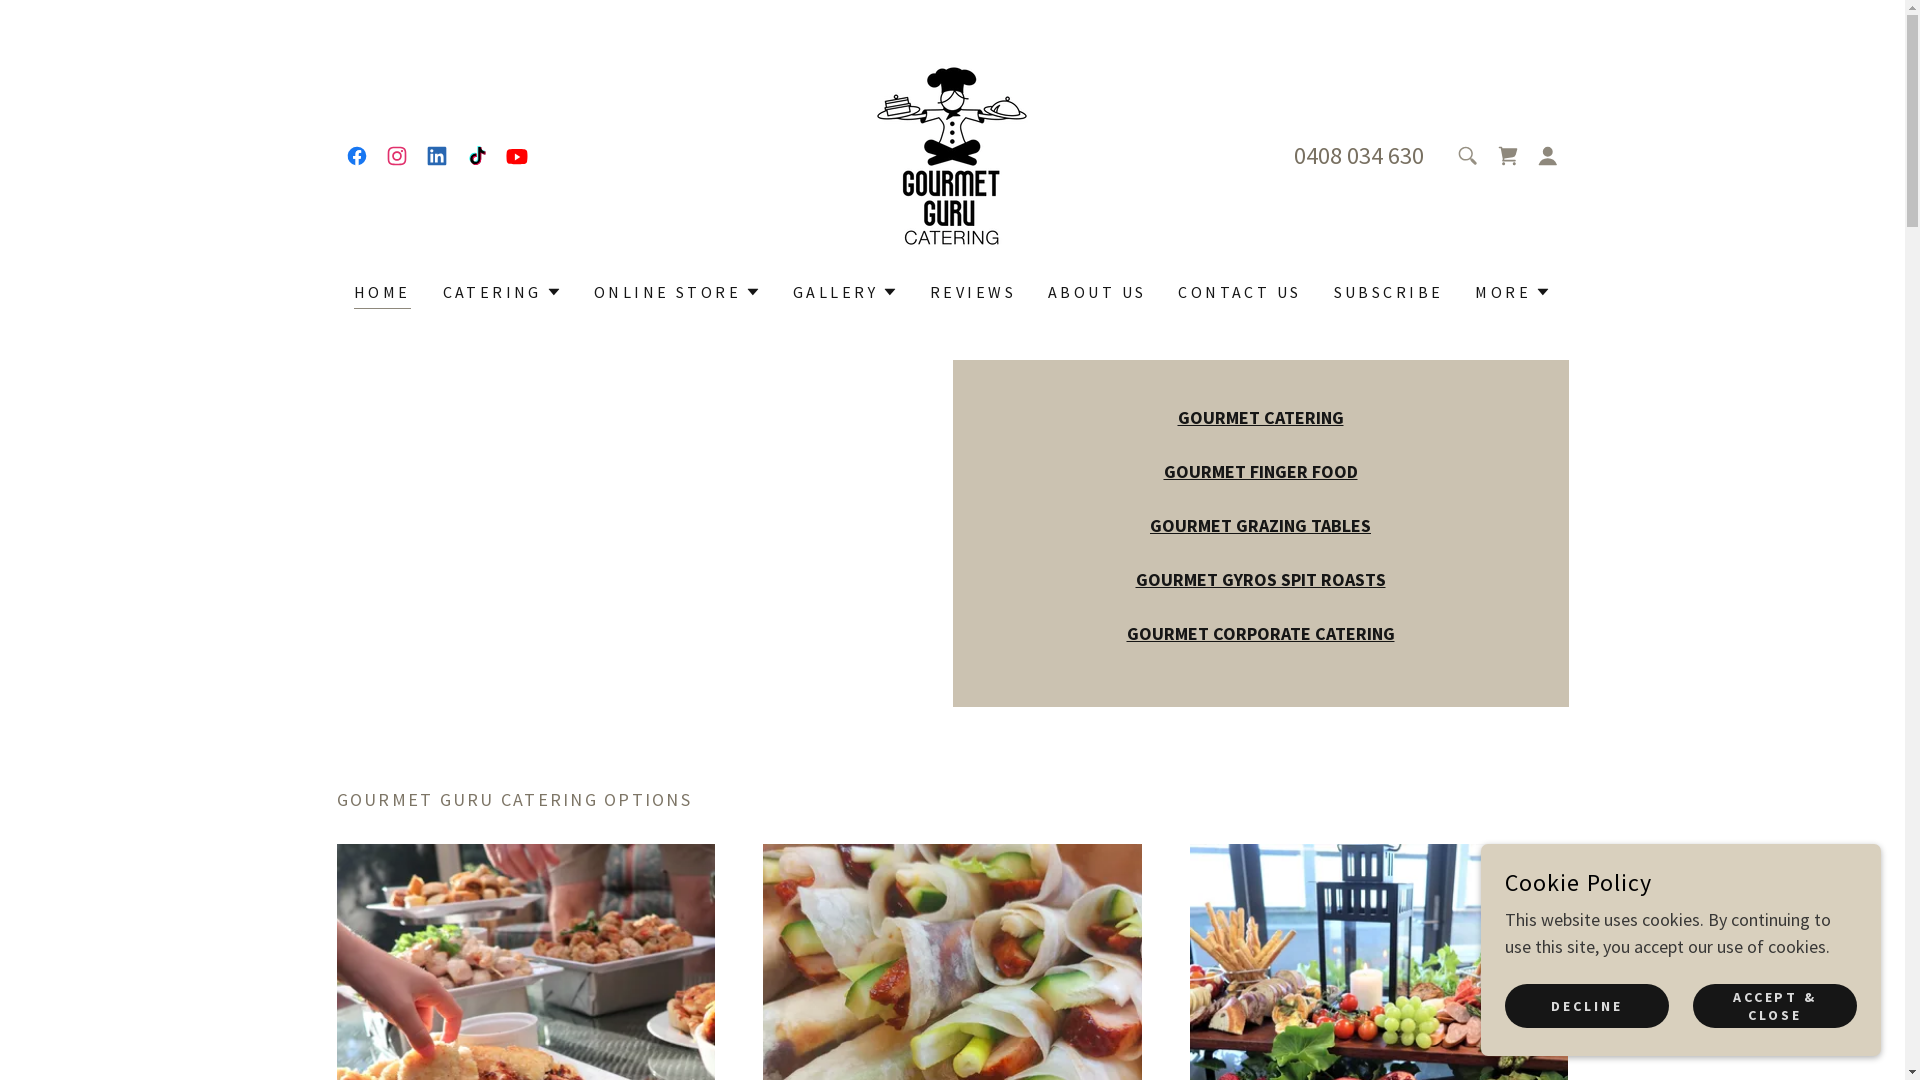 The image size is (1920, 1080). Describe the element at coordinates (973, 292) in the screenshot. I see `REVIEWS` at that location.